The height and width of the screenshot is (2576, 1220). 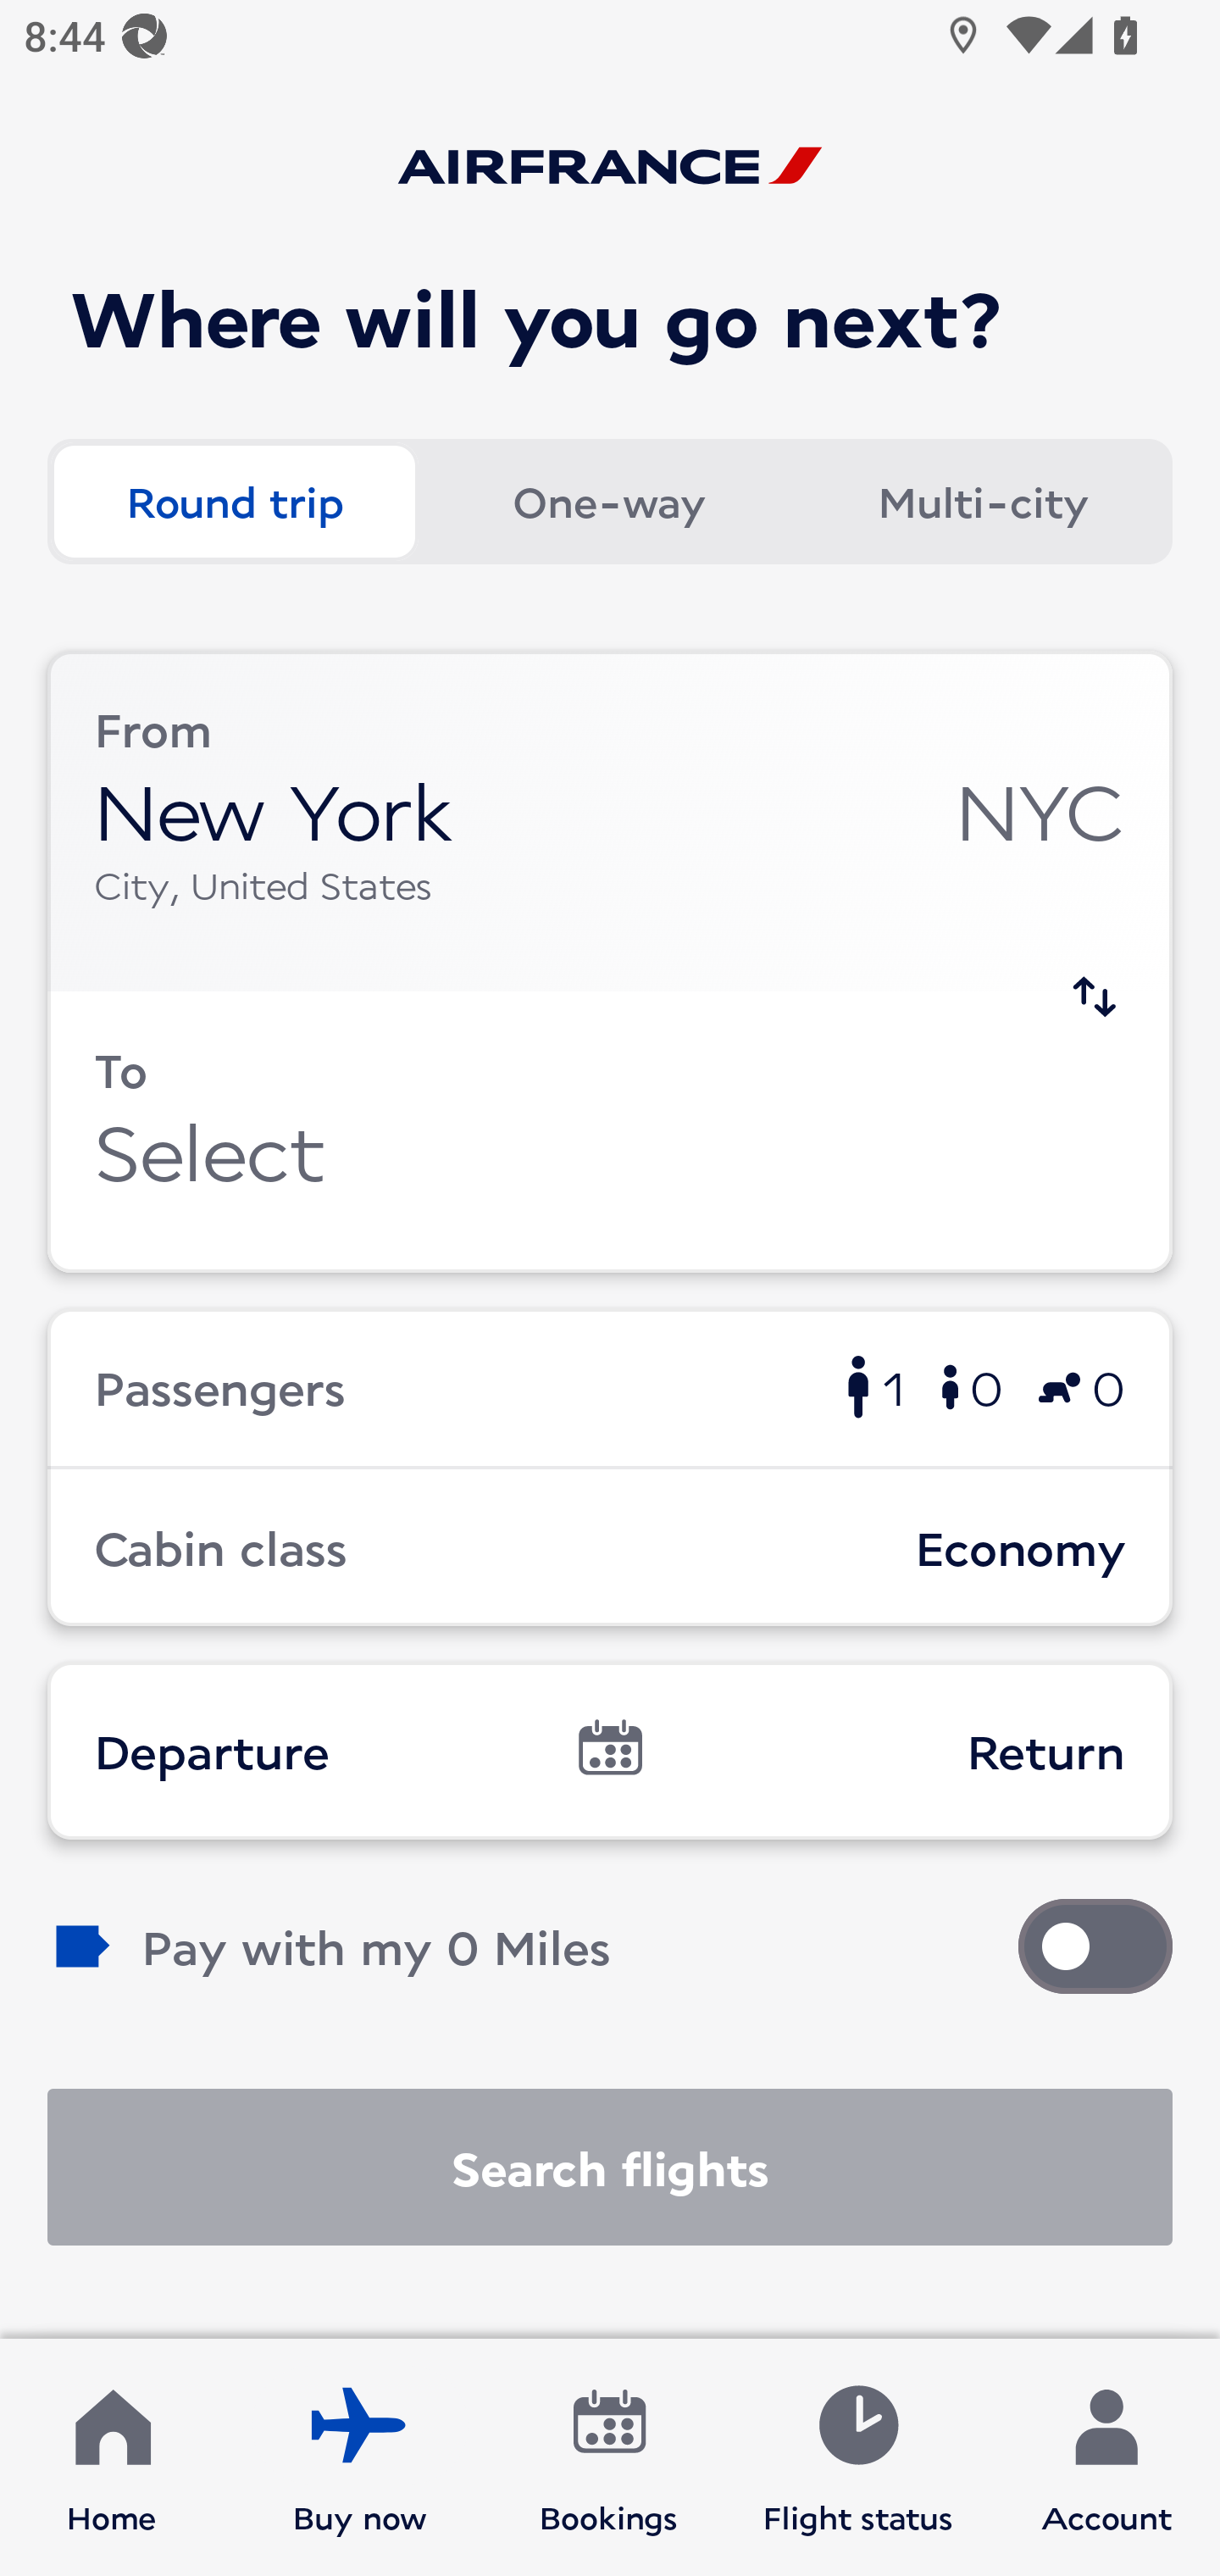 What do you see at coordinates (610, 1386) in the screenshot?
I see `Passengers 1 0 0` at bounding box center [610, 1386].